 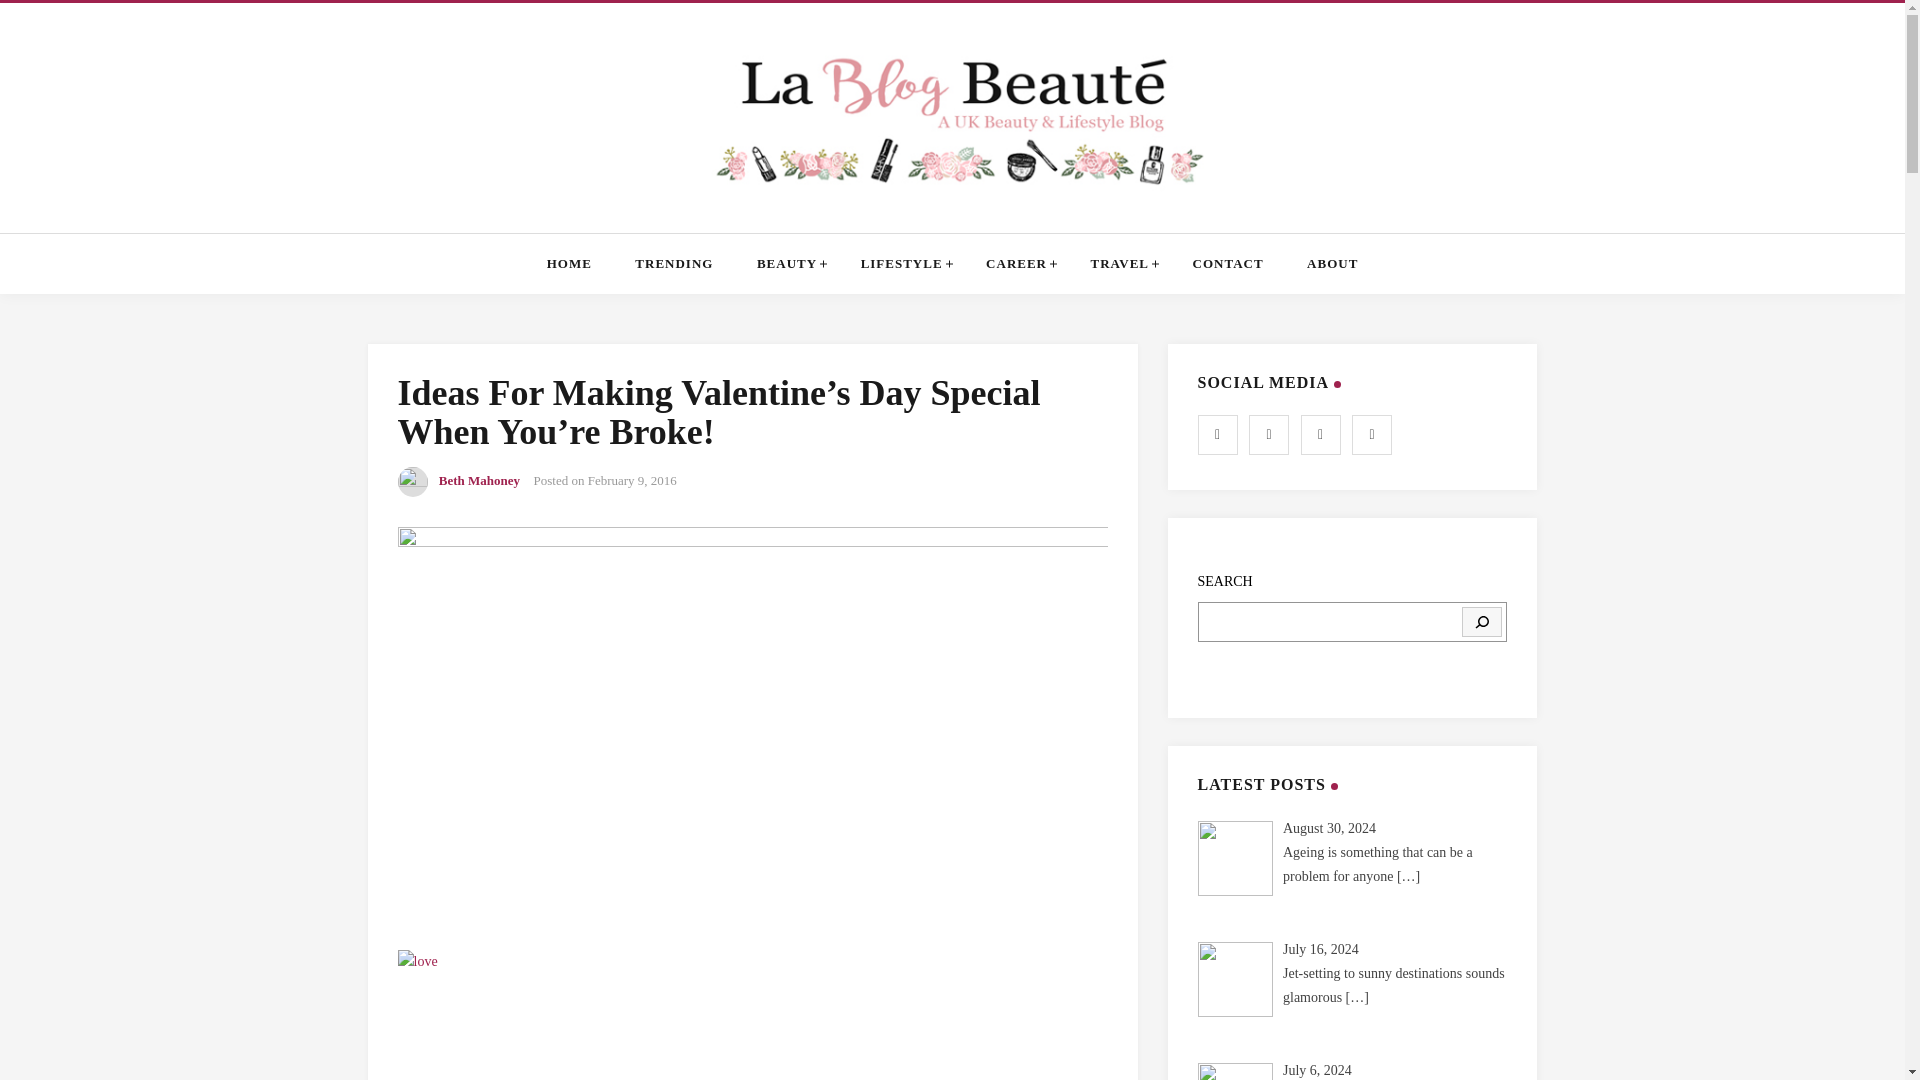 I want to click on TRENDING, so click(x=674, y=264).